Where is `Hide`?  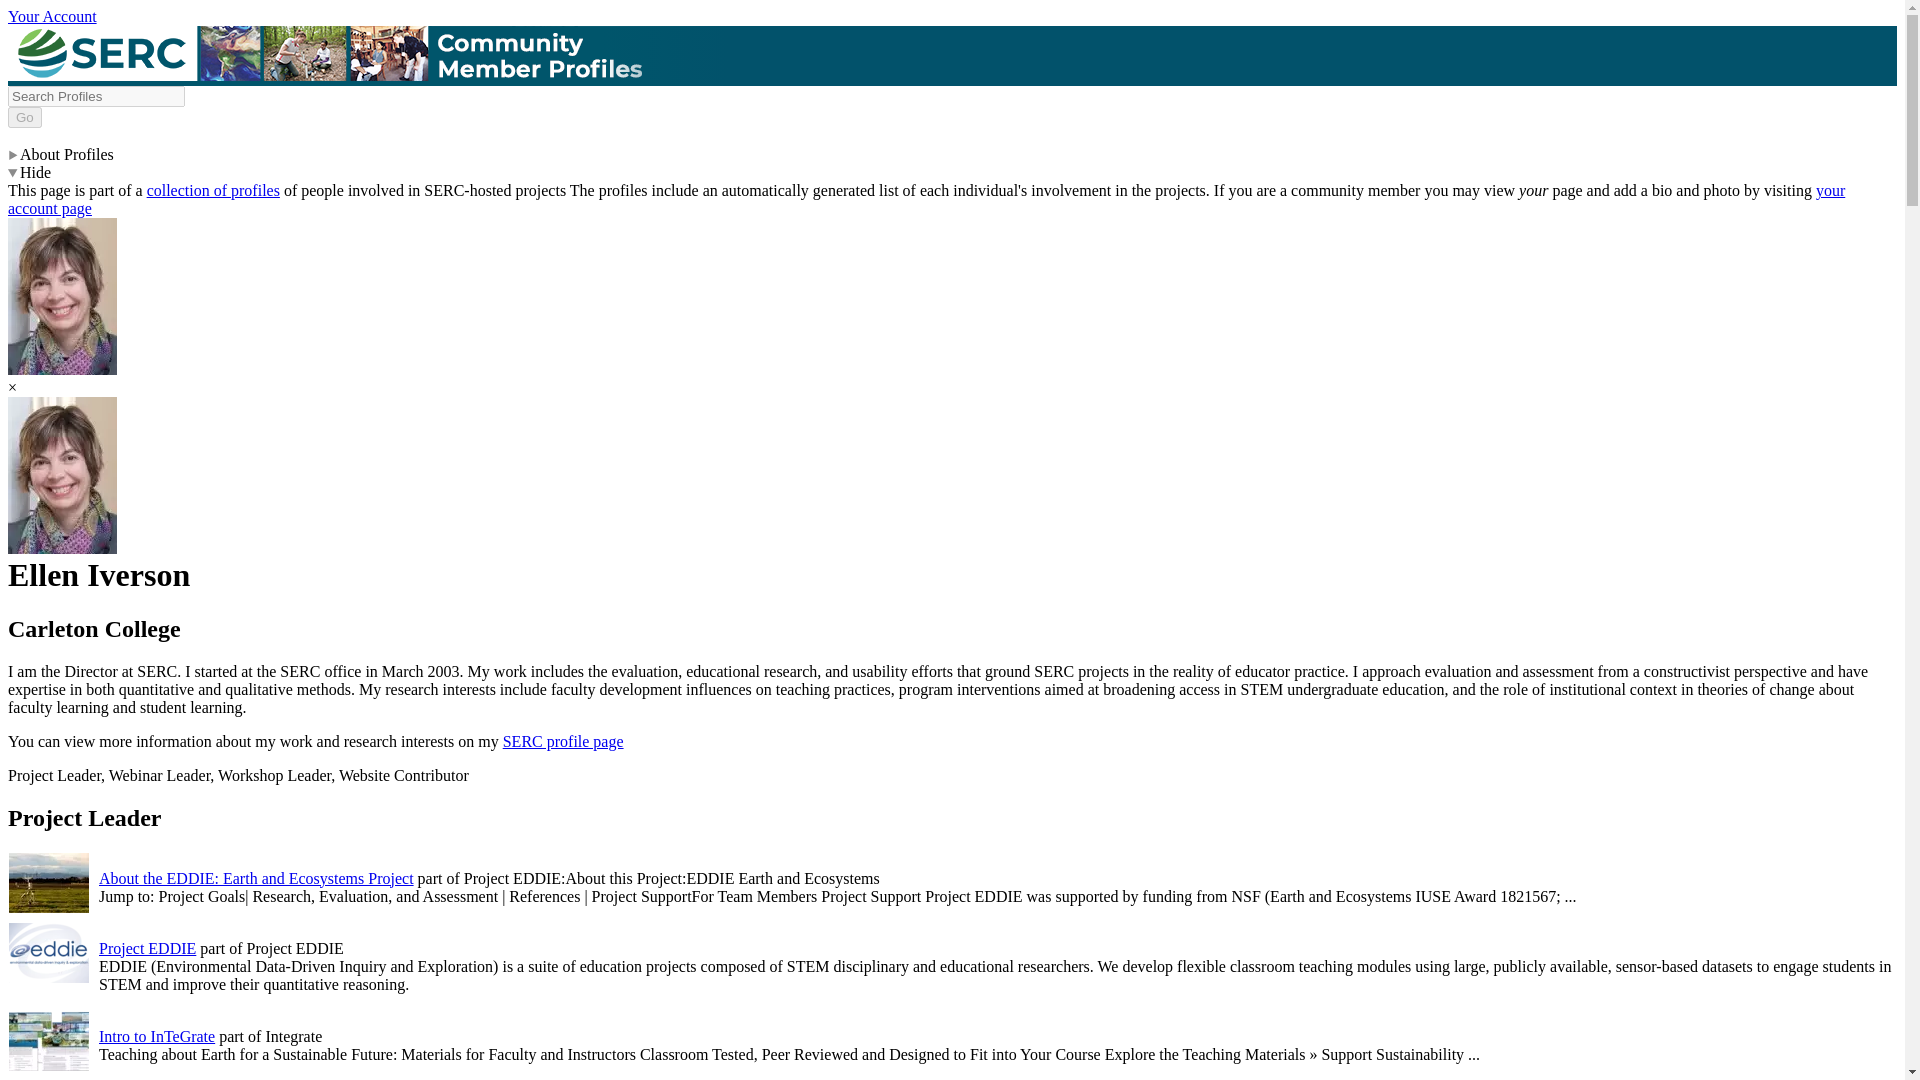
Hide is located at coordinates (29, 172).